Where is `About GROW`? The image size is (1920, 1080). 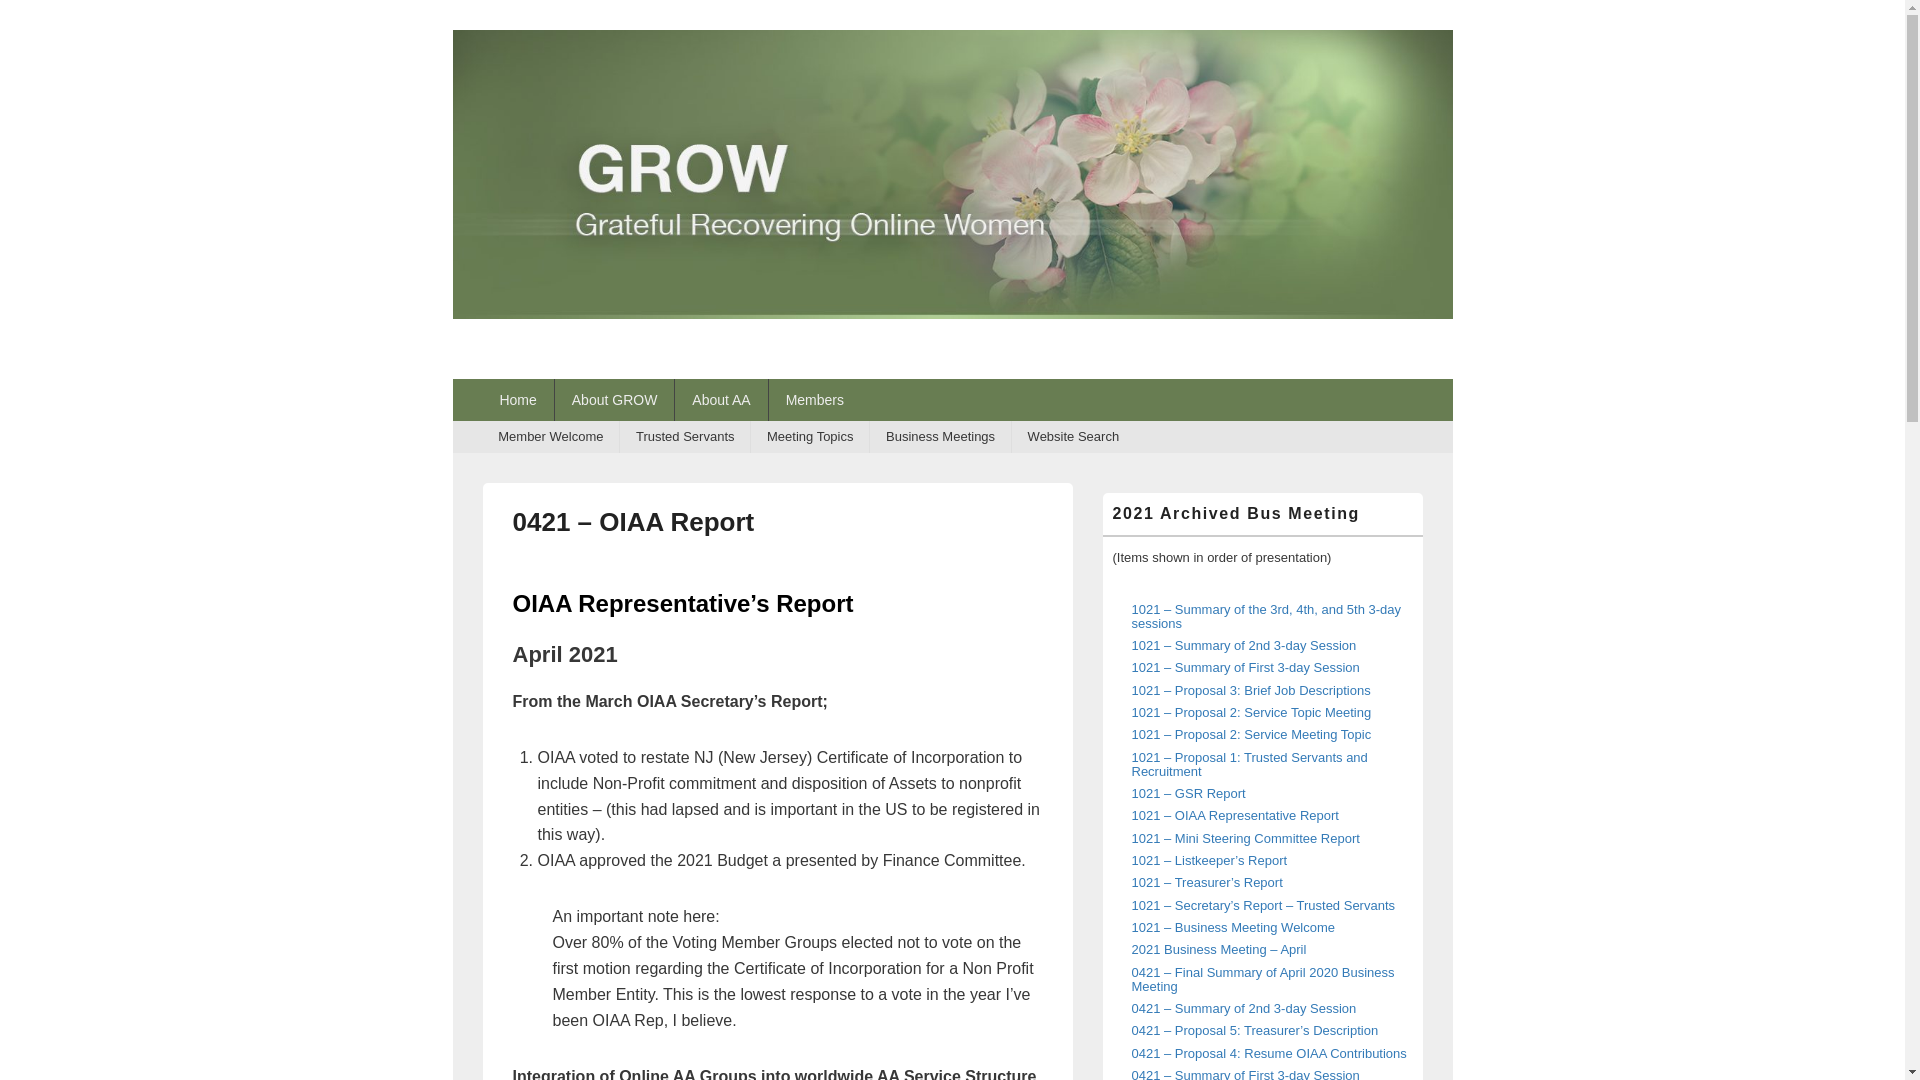
About GROW is located at coordinates (614, 400).